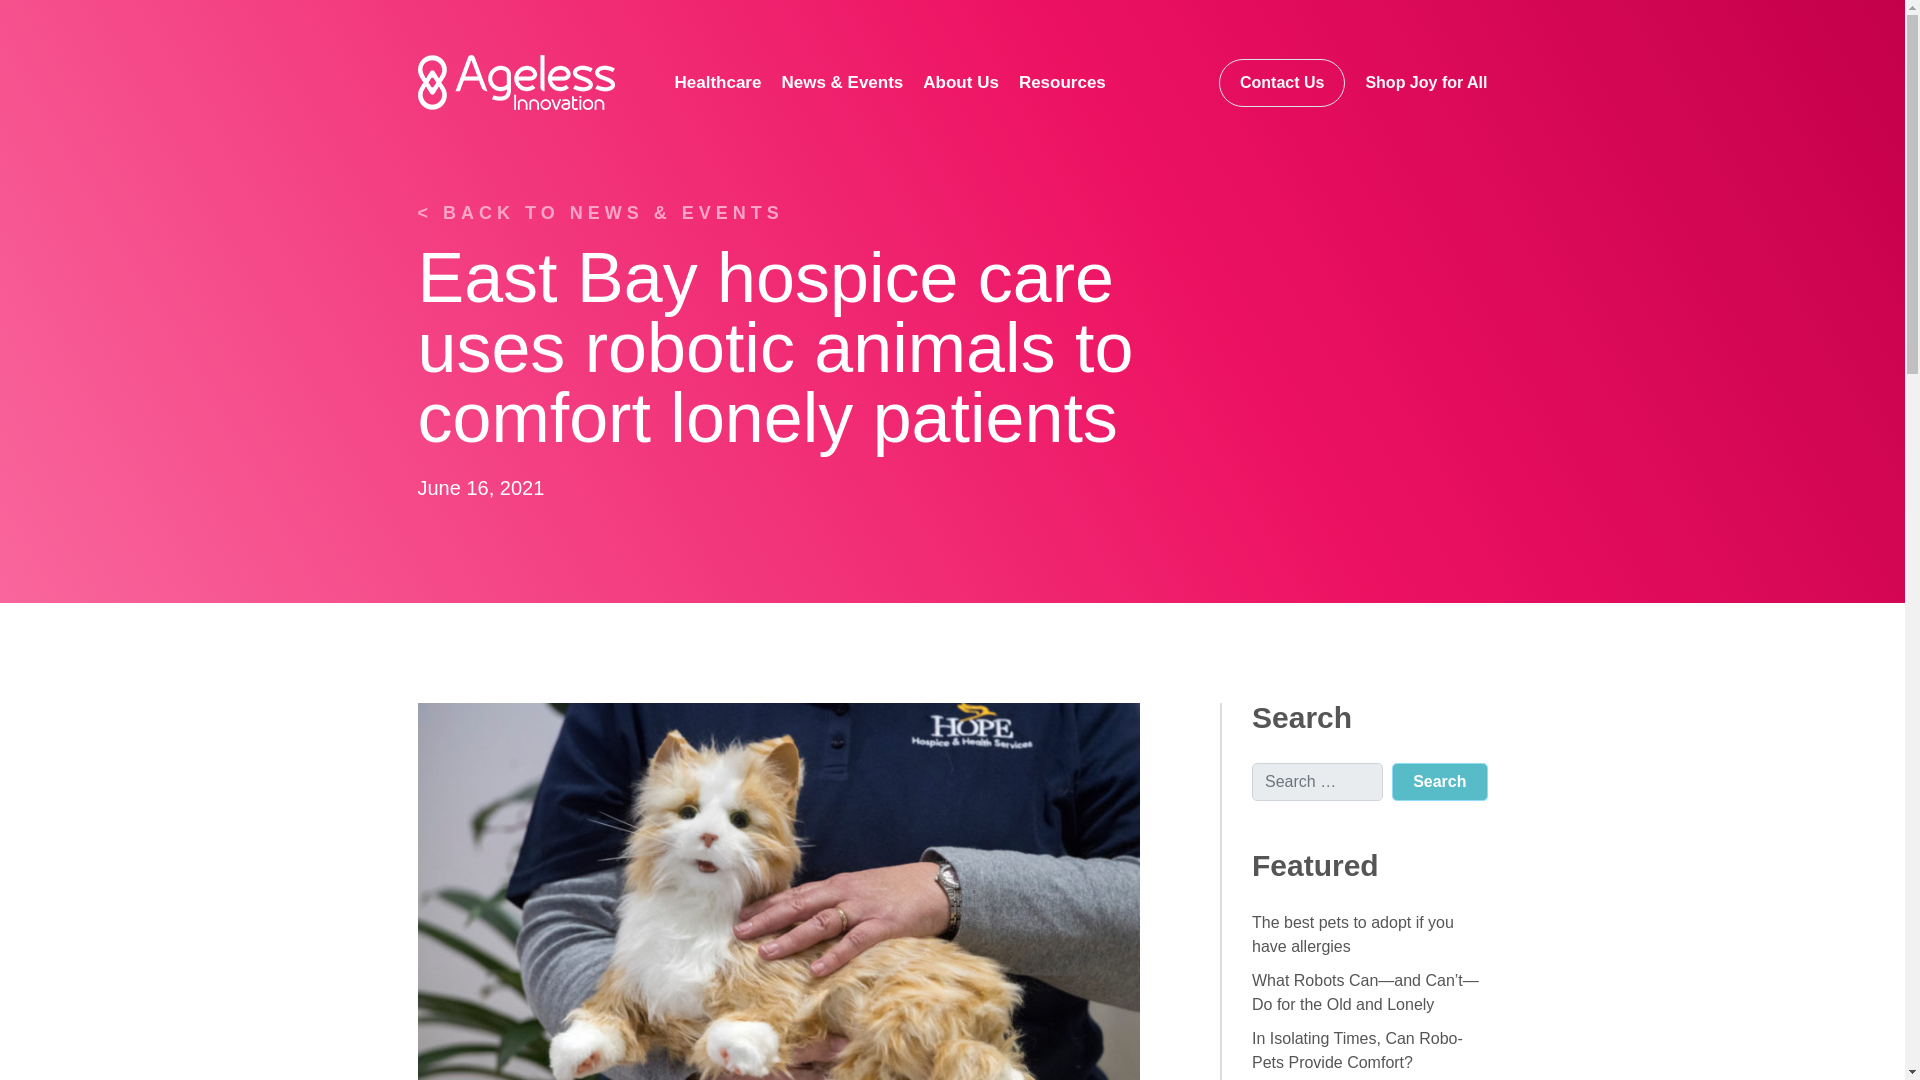  Describe the element at coordinates (500, 1054) in the screenshot. I see `READ ARTICLE` at that location.